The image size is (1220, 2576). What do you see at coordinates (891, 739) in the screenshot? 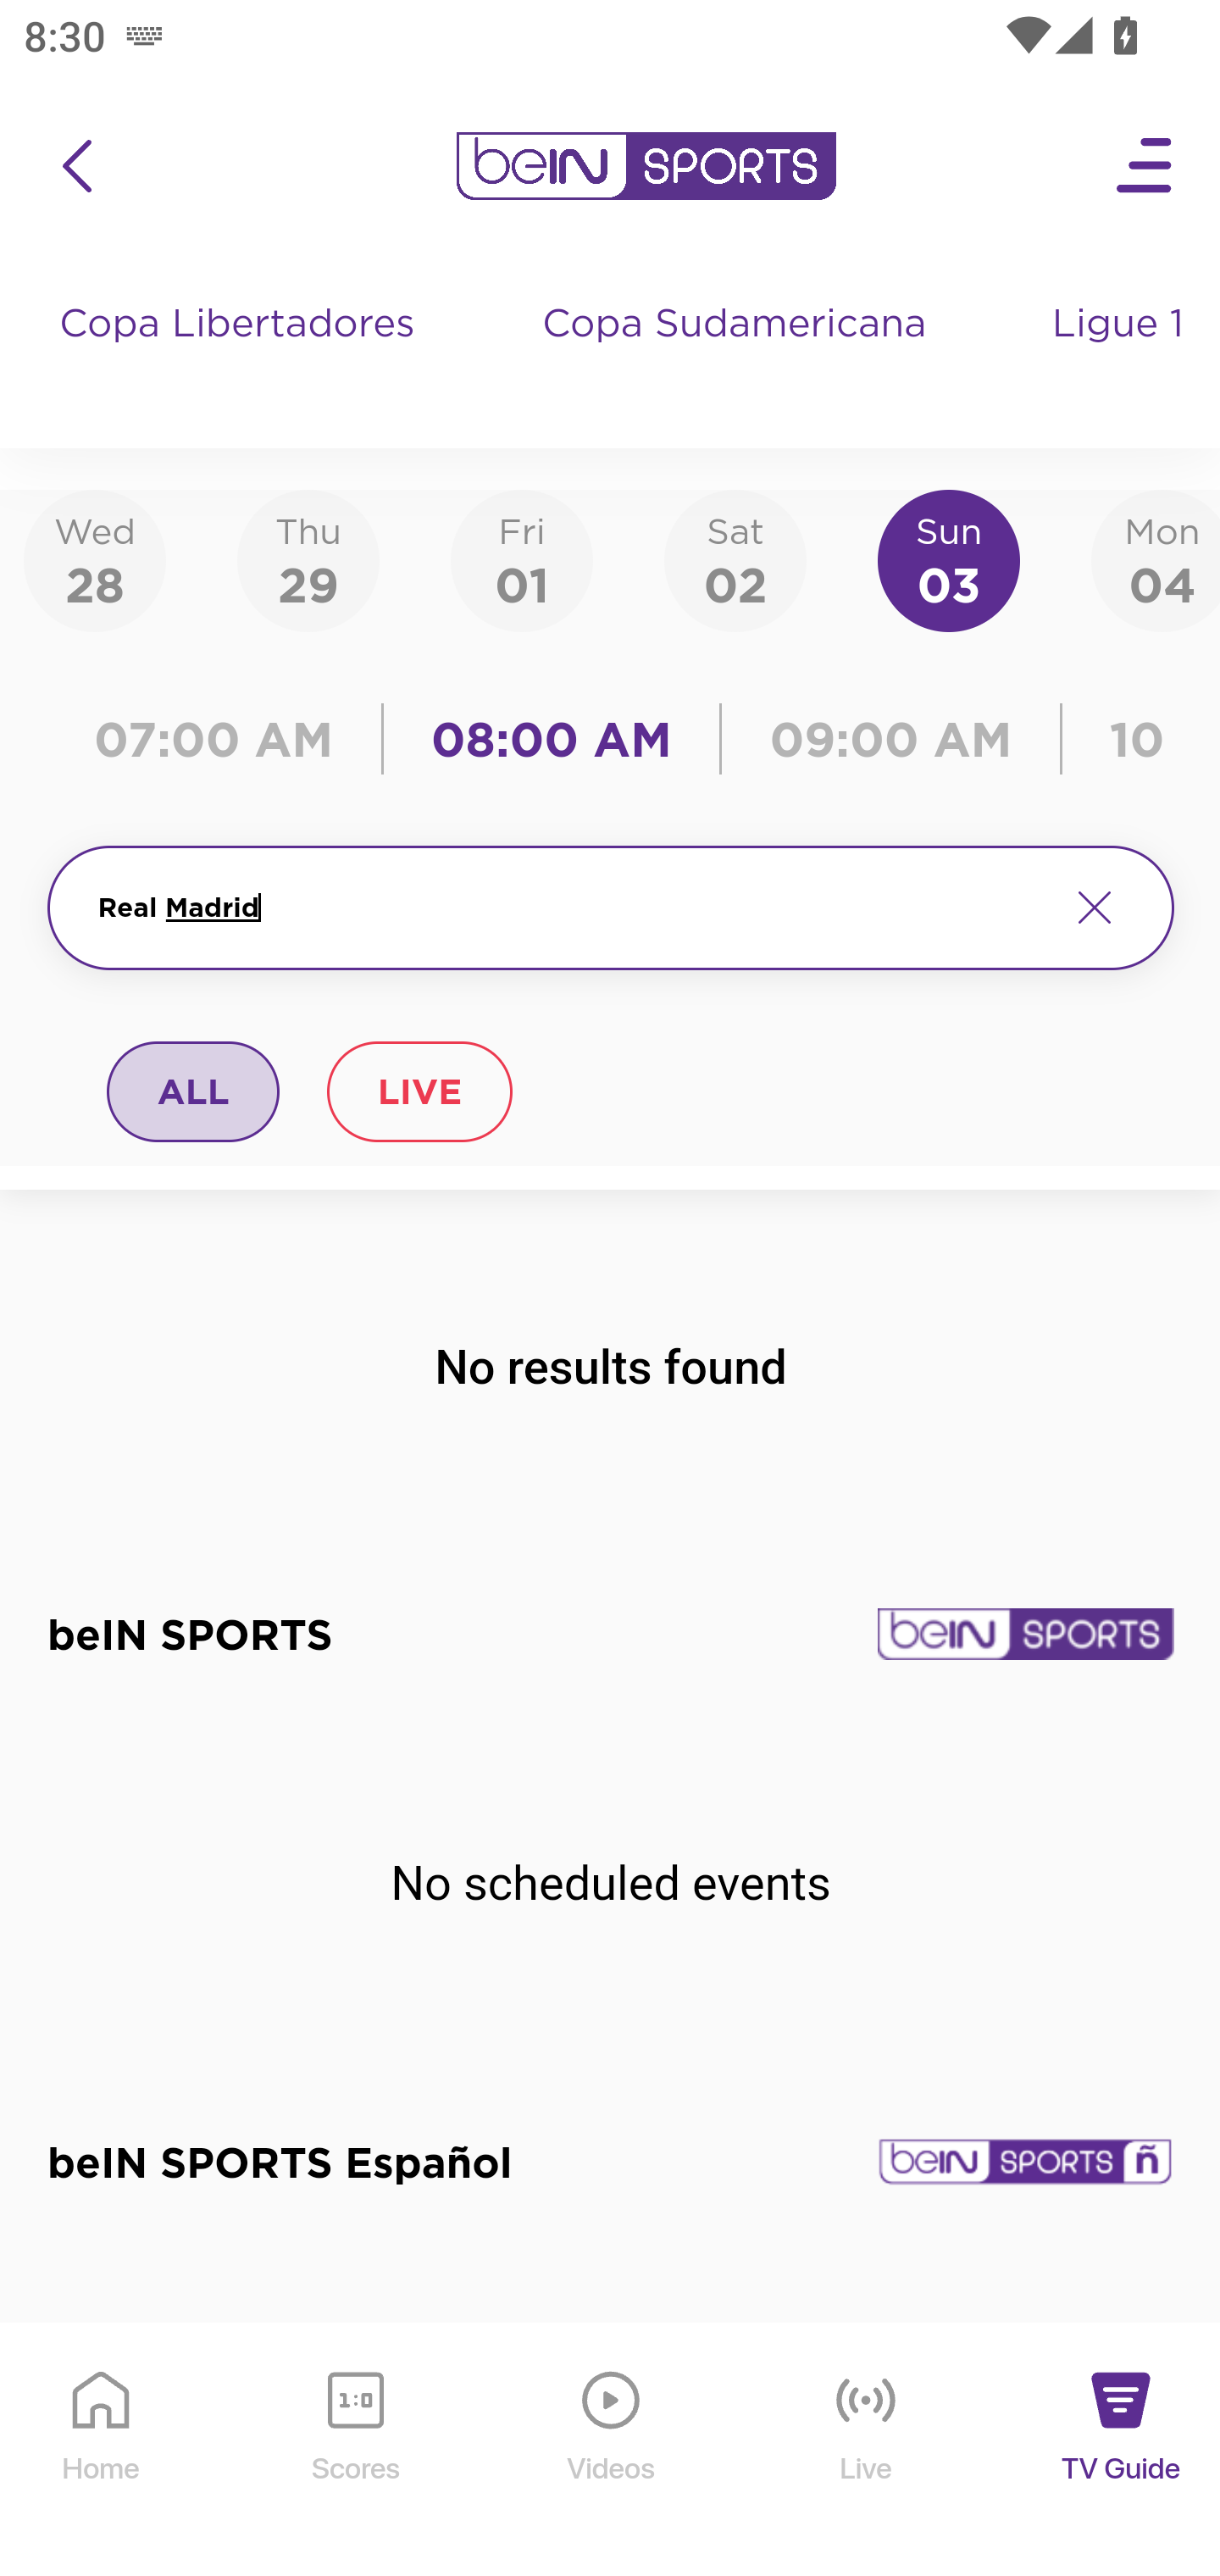
I see `09:00 AM` at bounding box center [891, 739].